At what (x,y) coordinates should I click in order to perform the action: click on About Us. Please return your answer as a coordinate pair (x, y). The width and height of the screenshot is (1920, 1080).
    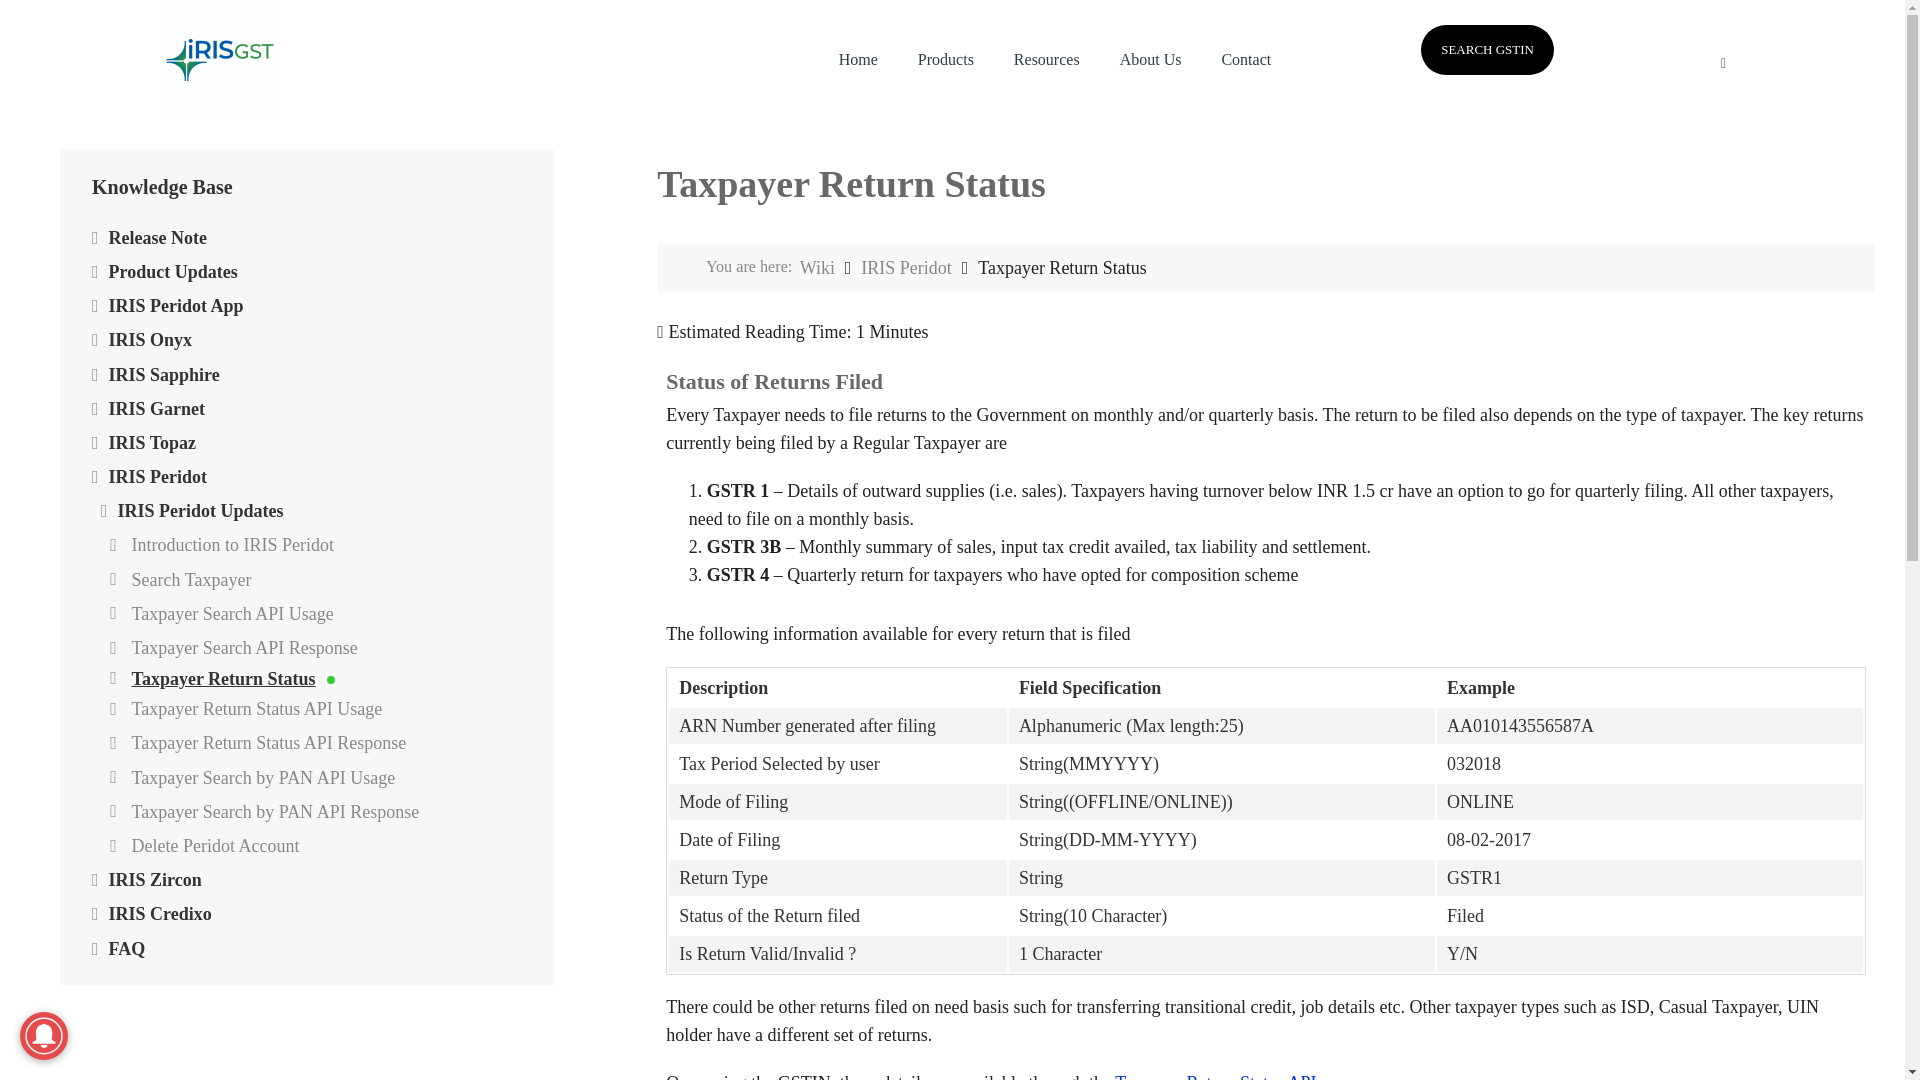
    Looking at the image, I should click on (1150, 60).